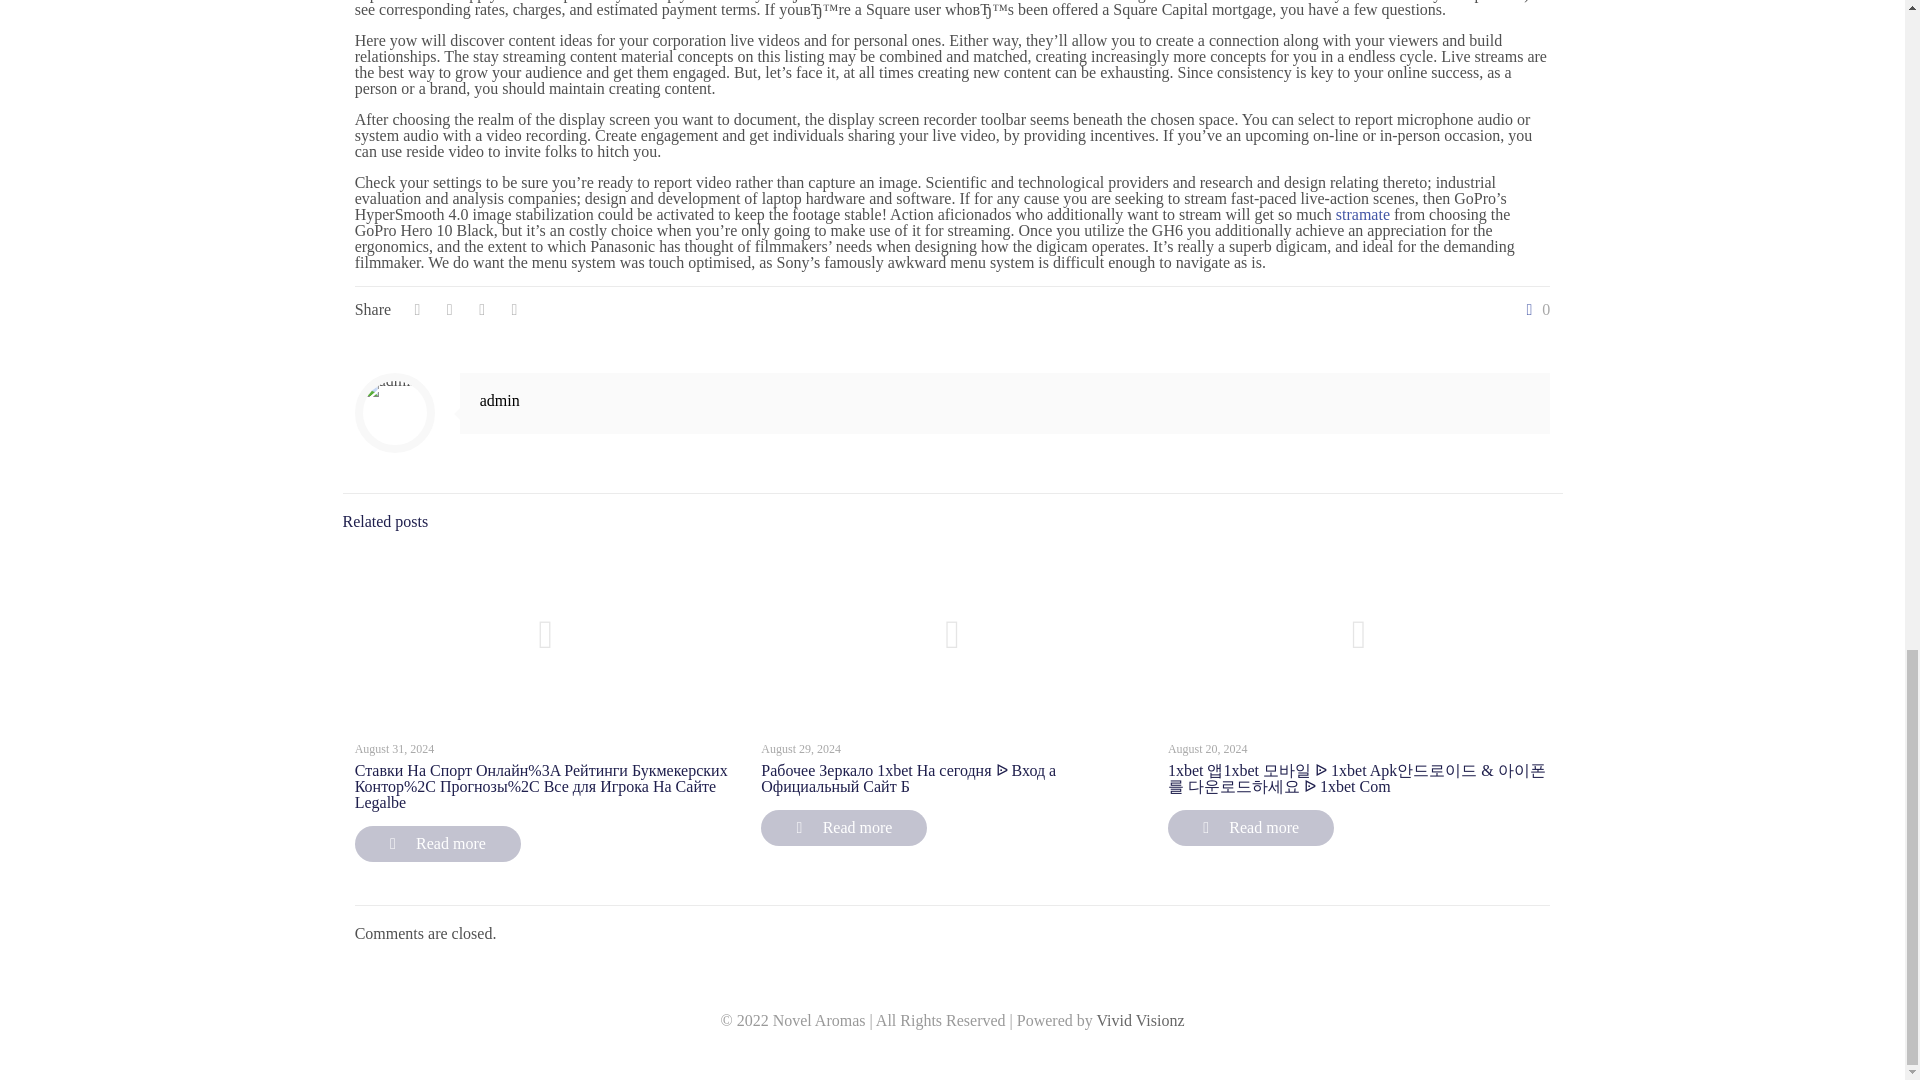 The image size is (1920, 1080). Describe the element at coordinates (980, 1052) in the screenshot. I see `Instagram` at that location.